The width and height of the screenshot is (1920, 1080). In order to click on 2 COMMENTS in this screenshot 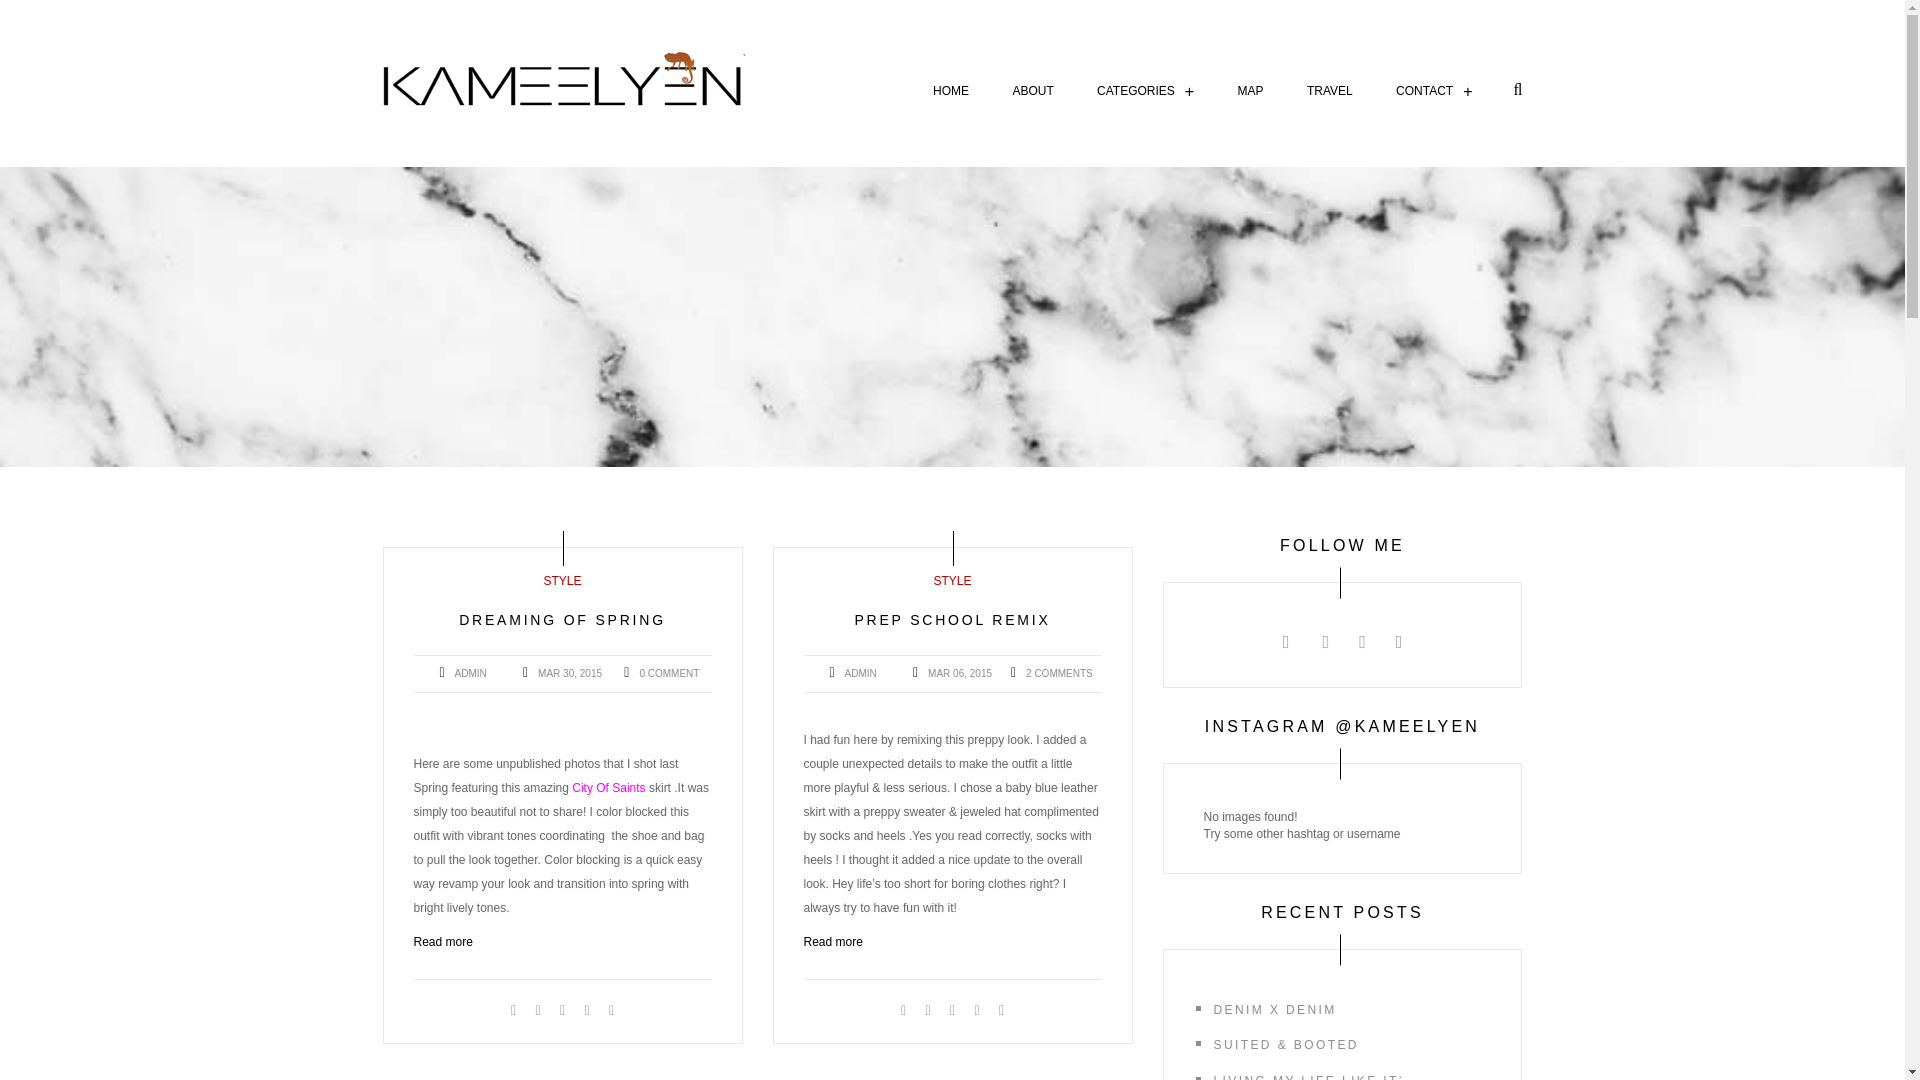, I will do `click(1058, 674)`.